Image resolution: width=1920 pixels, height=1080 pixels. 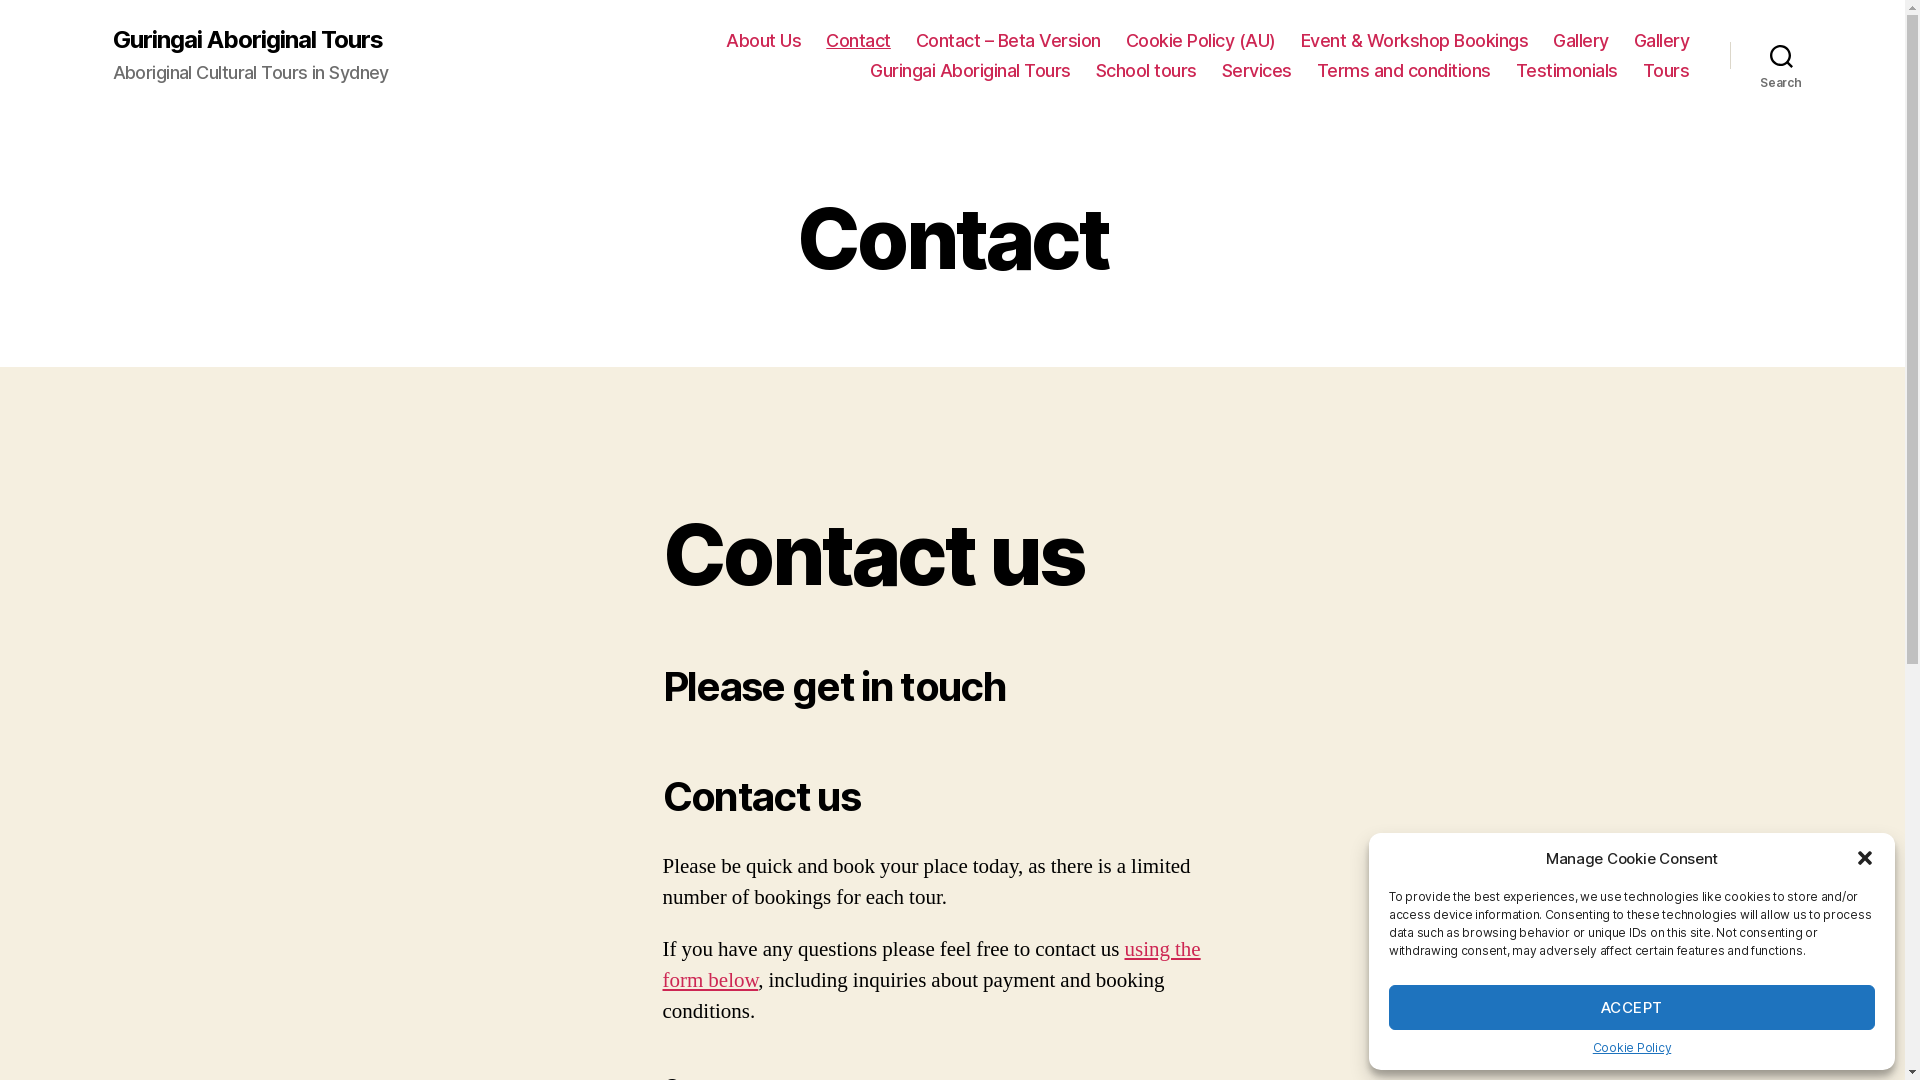 I want to click on Guringai Aboriginal Tours, so click(x=247, y=40).